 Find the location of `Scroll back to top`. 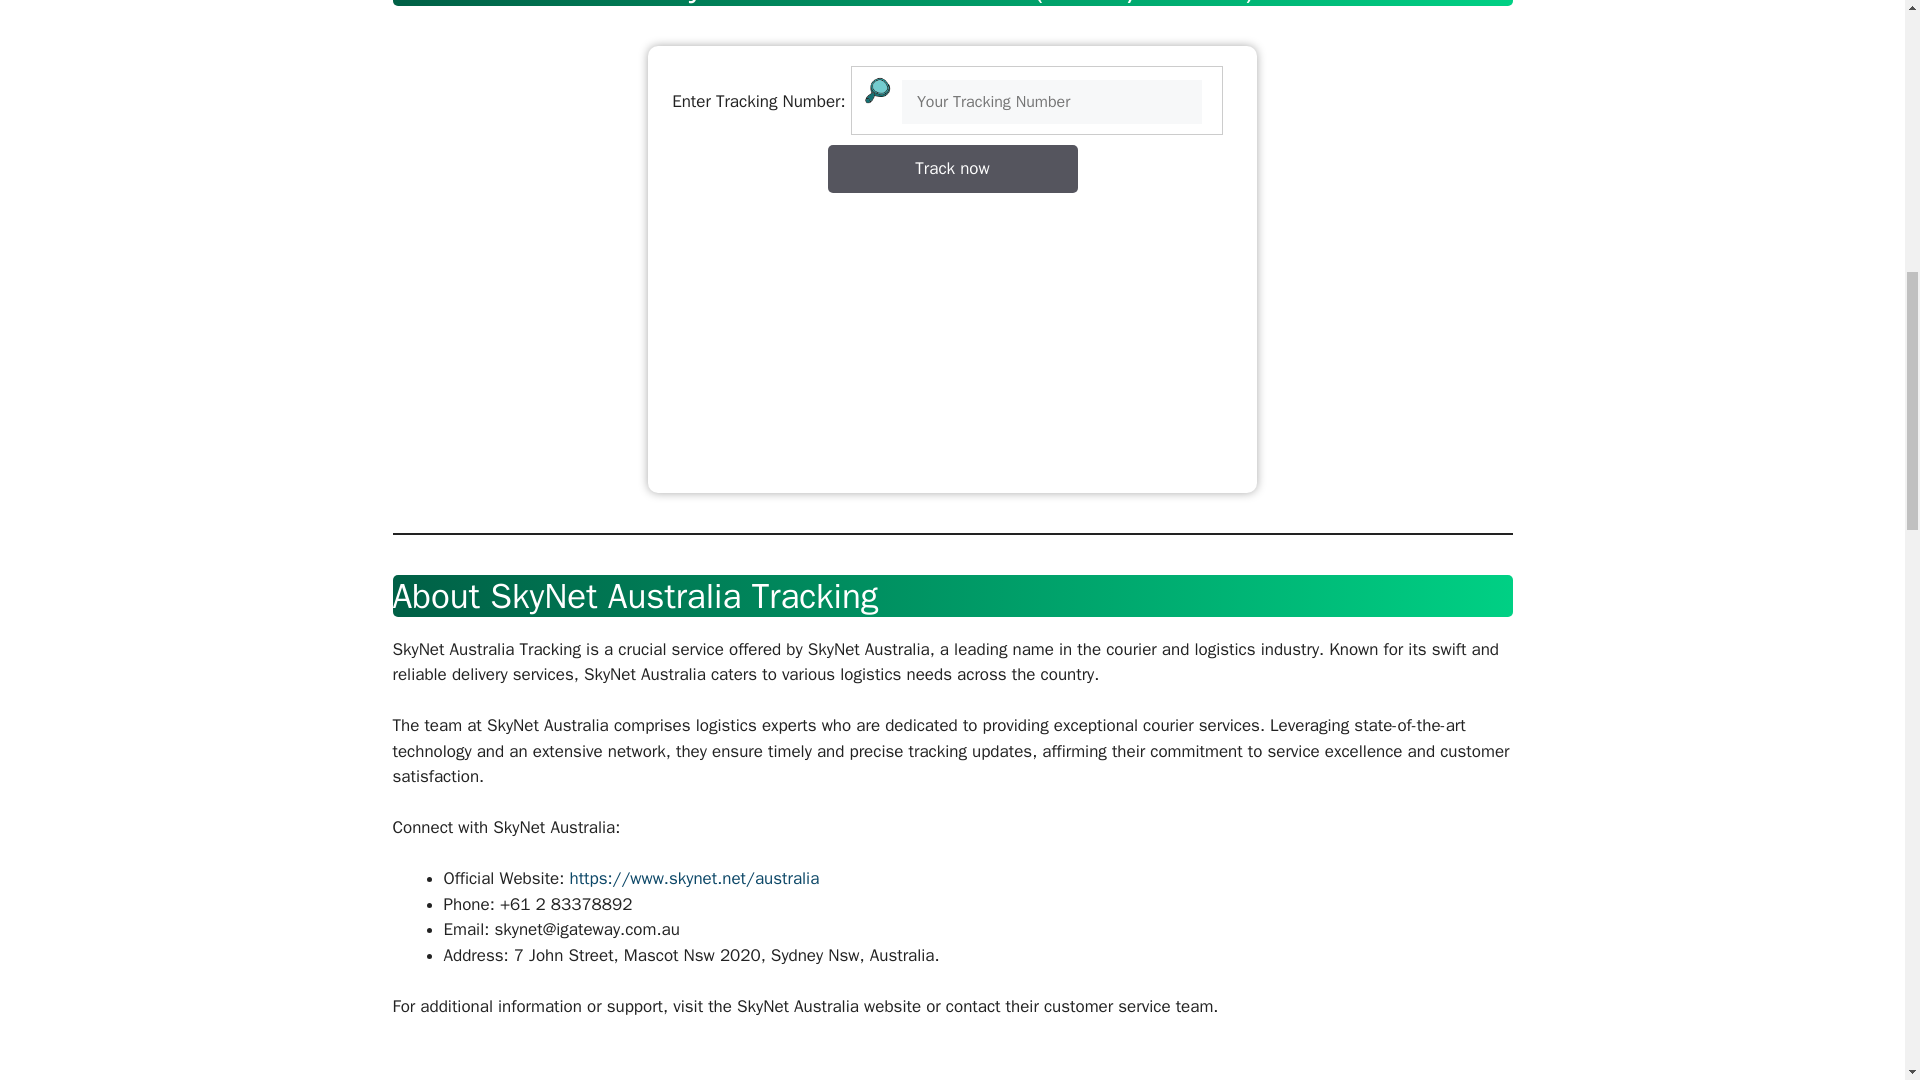

Scroll back to top is located at coordinates (1855, 949).